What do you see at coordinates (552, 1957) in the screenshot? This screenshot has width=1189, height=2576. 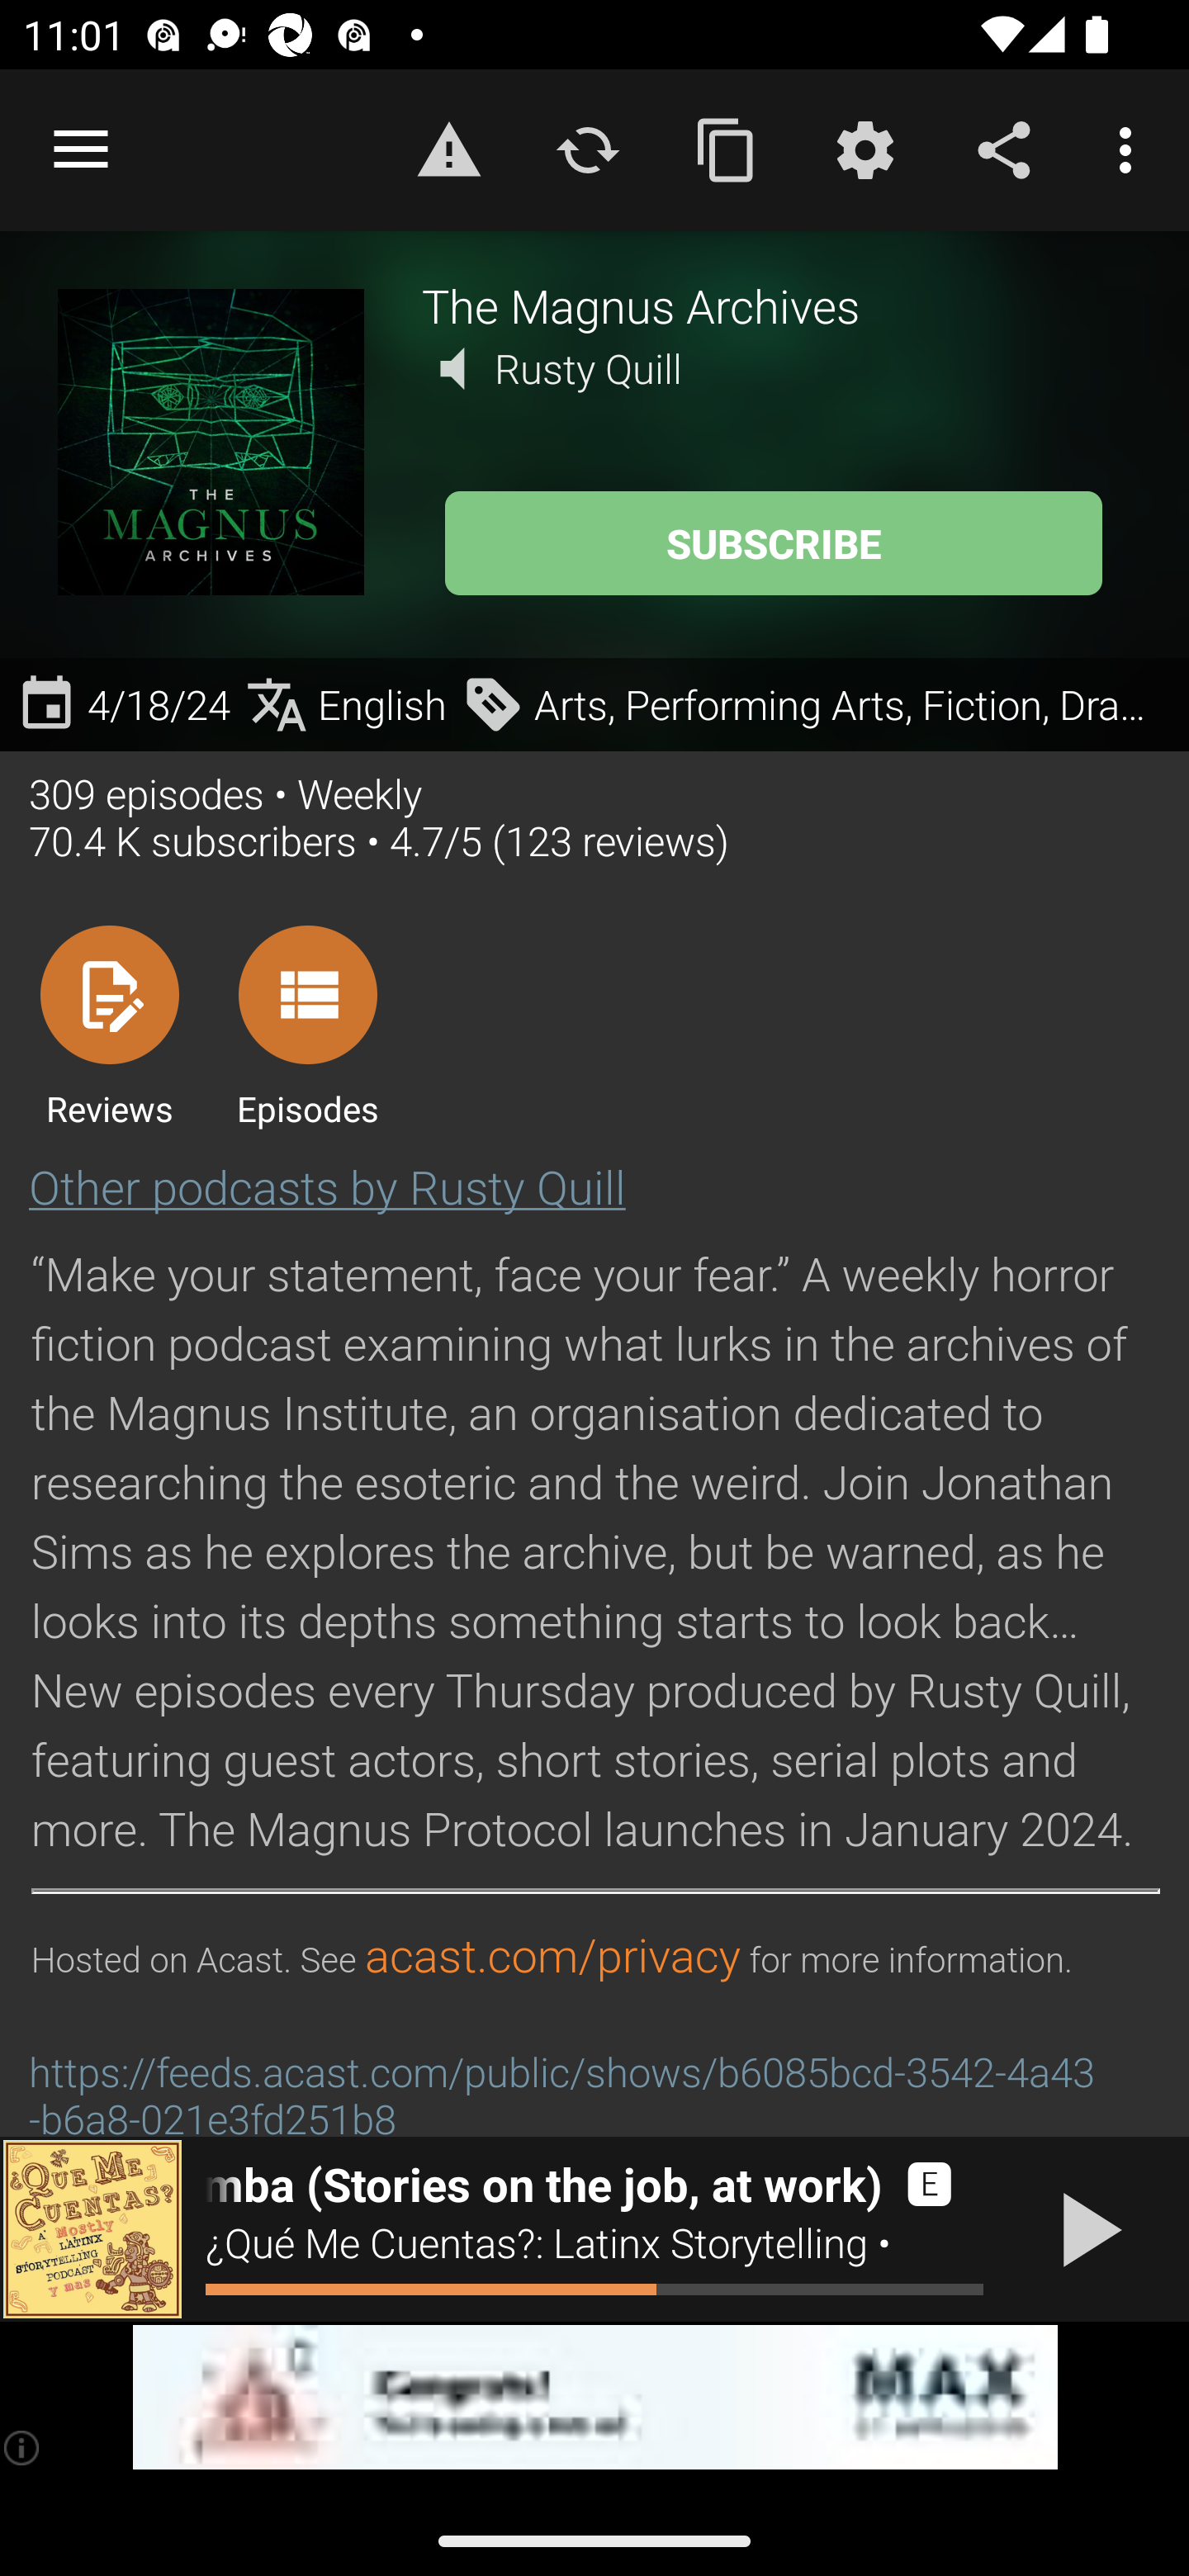 I see `acast.com/privacy` at bounding box center [552, 1957].